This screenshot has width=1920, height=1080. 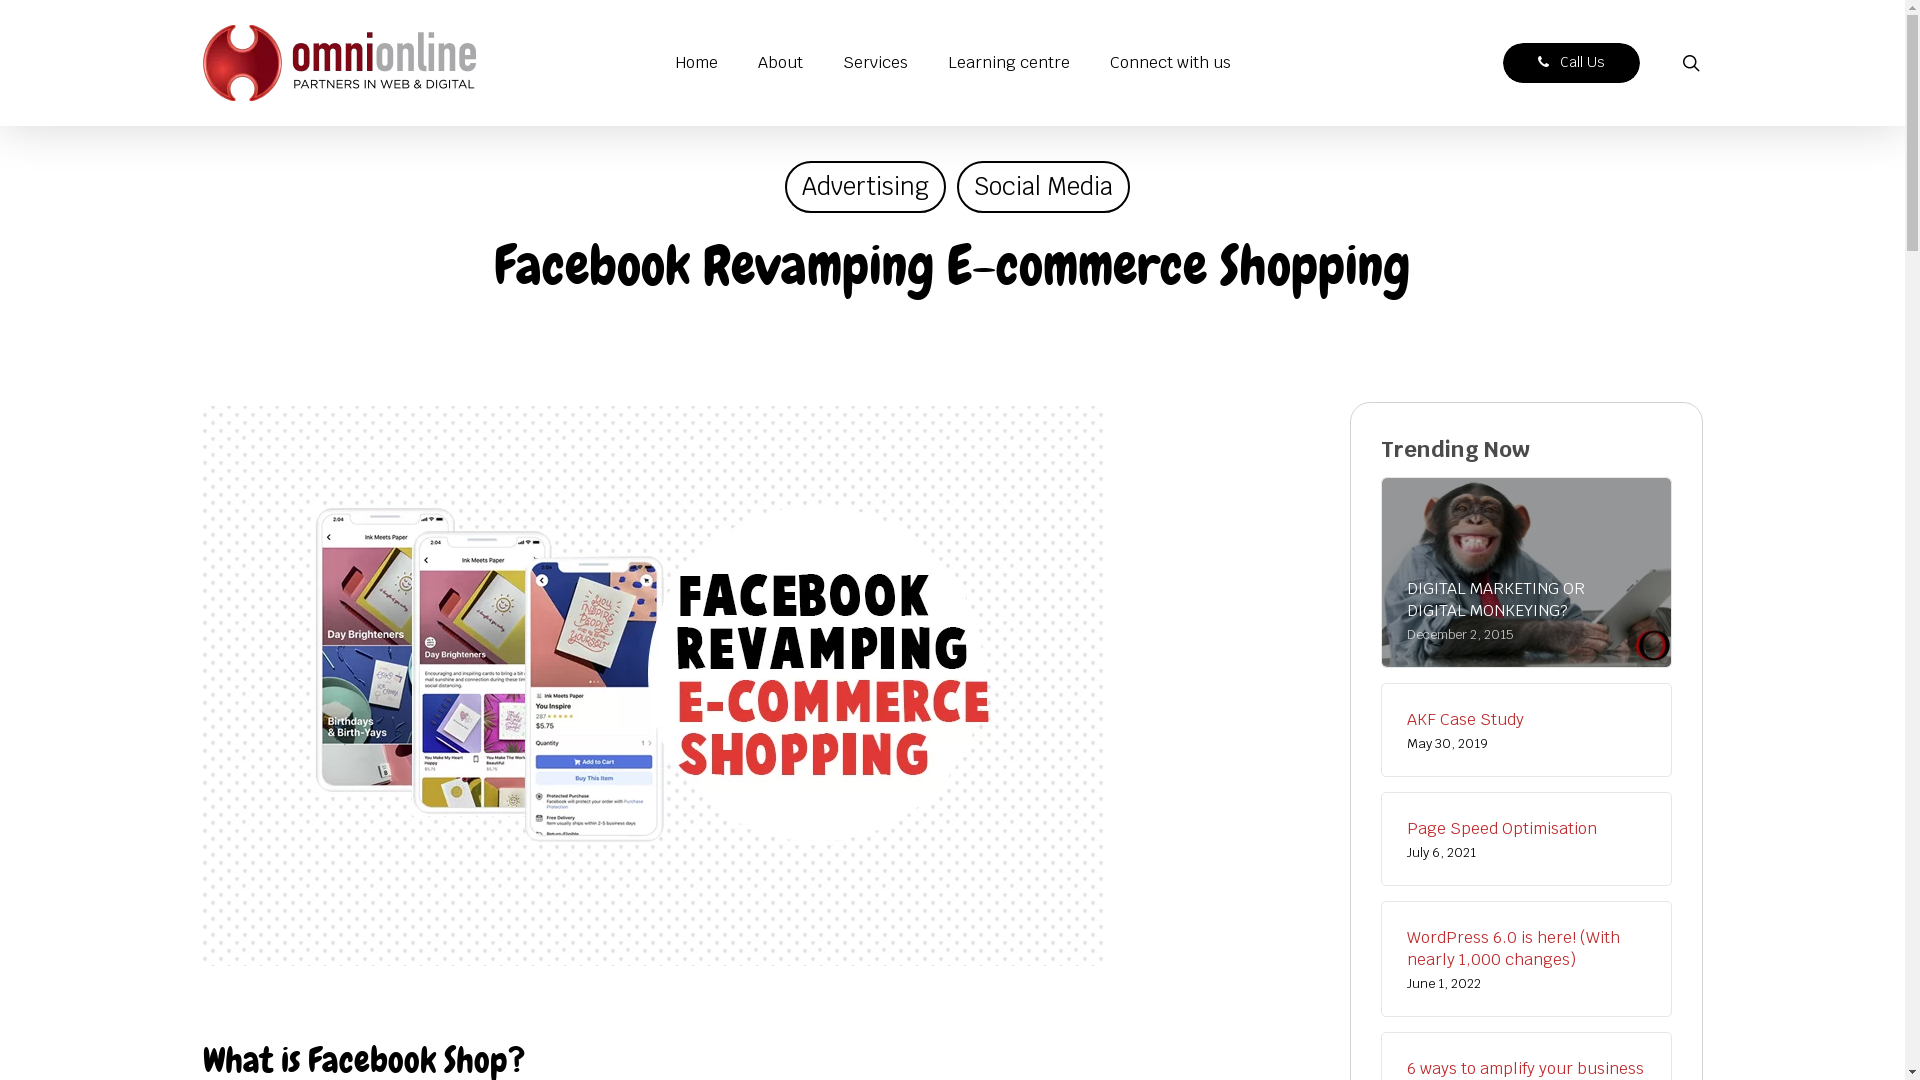 What do you see at coordinates (1526, 610) in the screenshot?
I see `DIGITAL MARKETING OR DIGITAL MONKEYING?
December 2, 2015` at bounding box center [1526, 610].